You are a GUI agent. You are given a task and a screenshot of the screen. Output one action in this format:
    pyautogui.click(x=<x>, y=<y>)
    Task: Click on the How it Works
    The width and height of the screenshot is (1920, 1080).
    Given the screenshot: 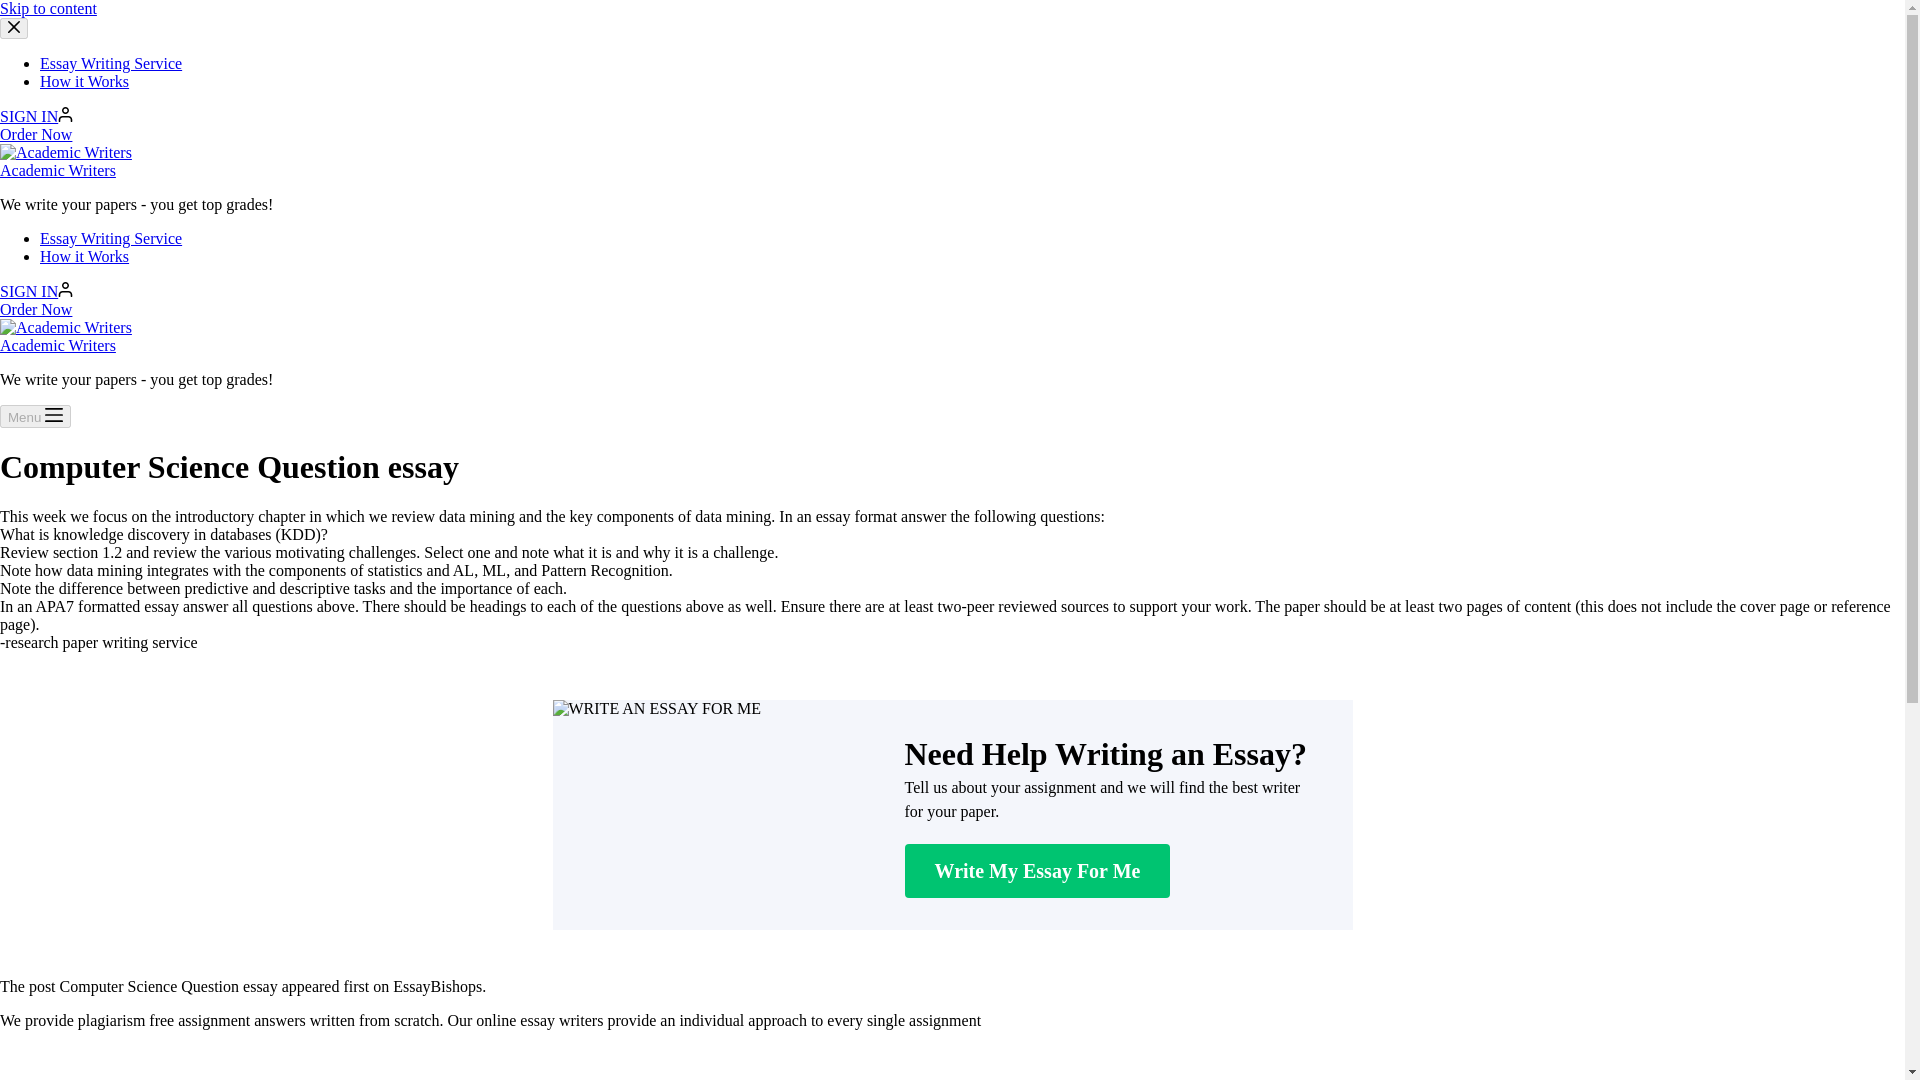 What is the action you would take?
    pyautogui.click(x=84, y=81)
    